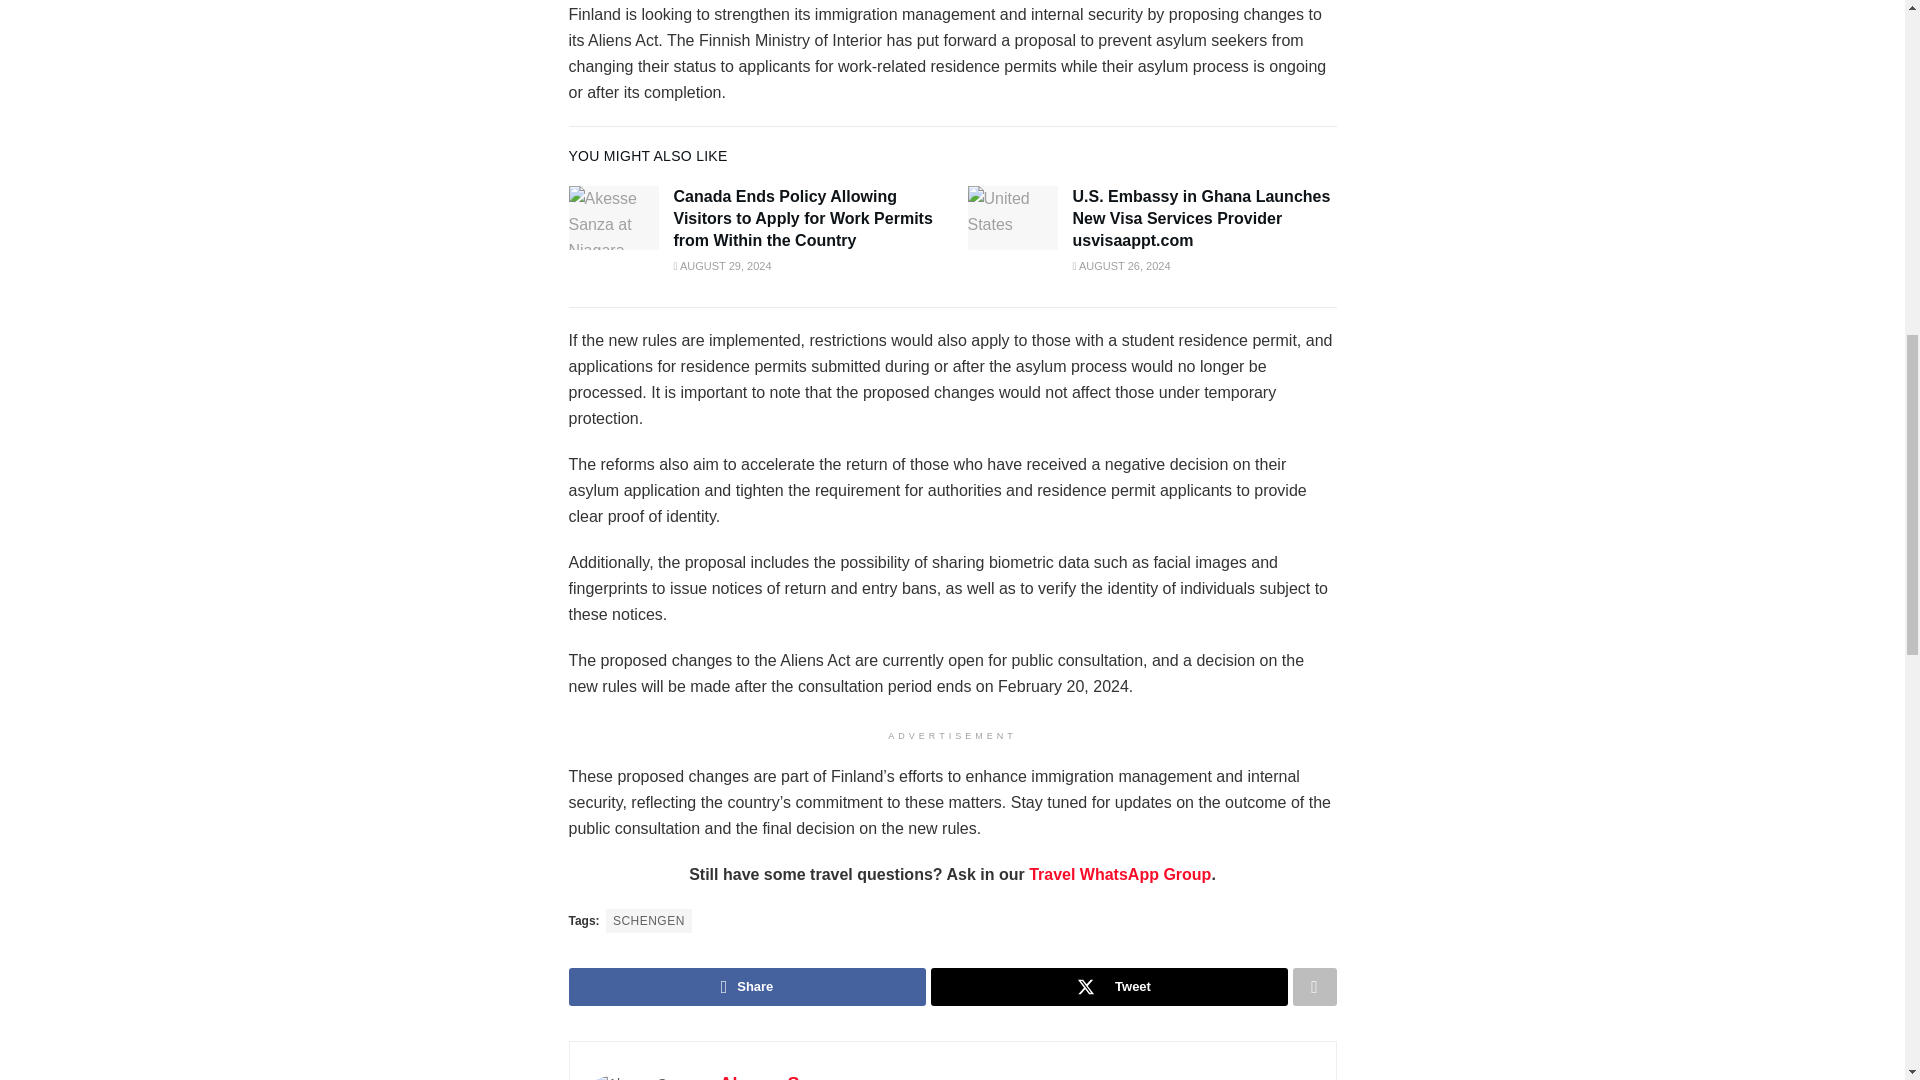  Describe the element at coordinates (1120, 266) in the screenshot. I see `AUGUST 26, 2024` at that location.